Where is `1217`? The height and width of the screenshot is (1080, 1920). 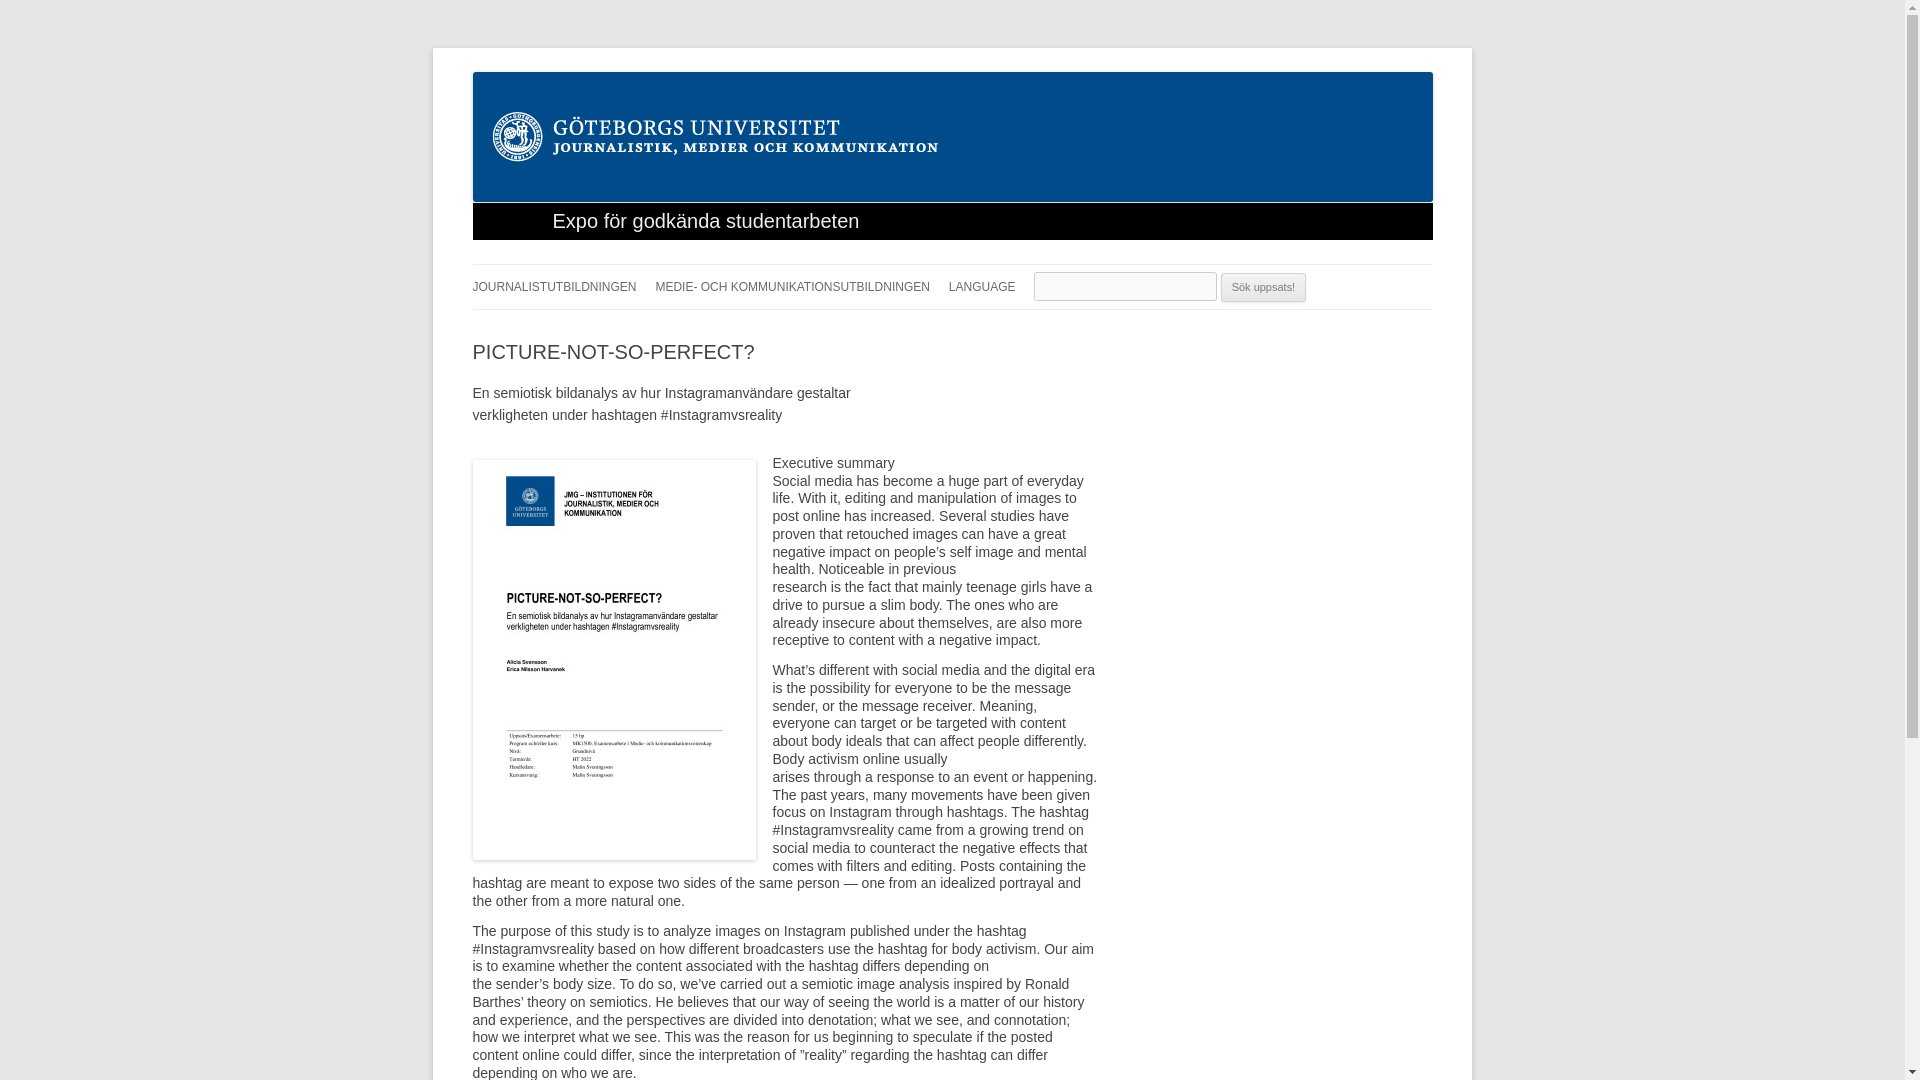 1217 is located at coordinates (613, 854).